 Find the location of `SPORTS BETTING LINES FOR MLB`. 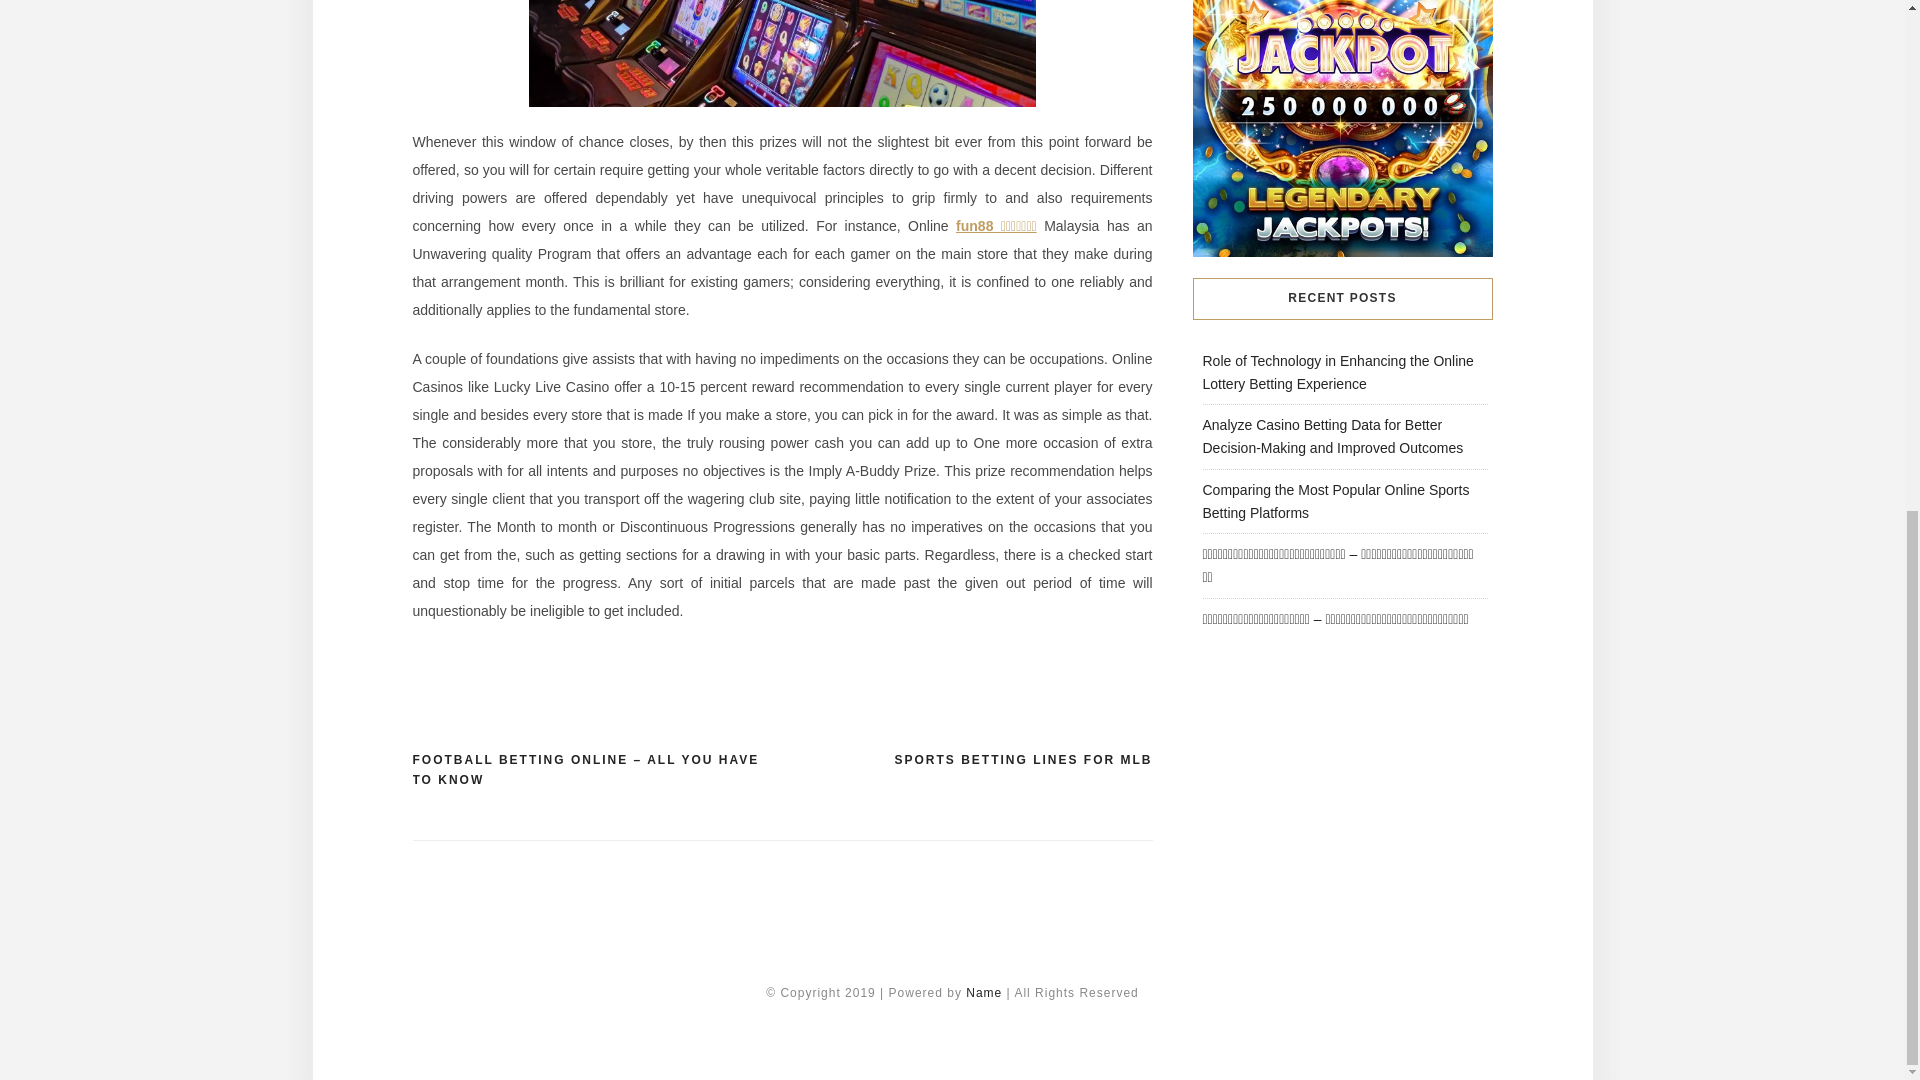

SPORTS BETTING LINES FOR MLB is located at coordinates (1023, 760).